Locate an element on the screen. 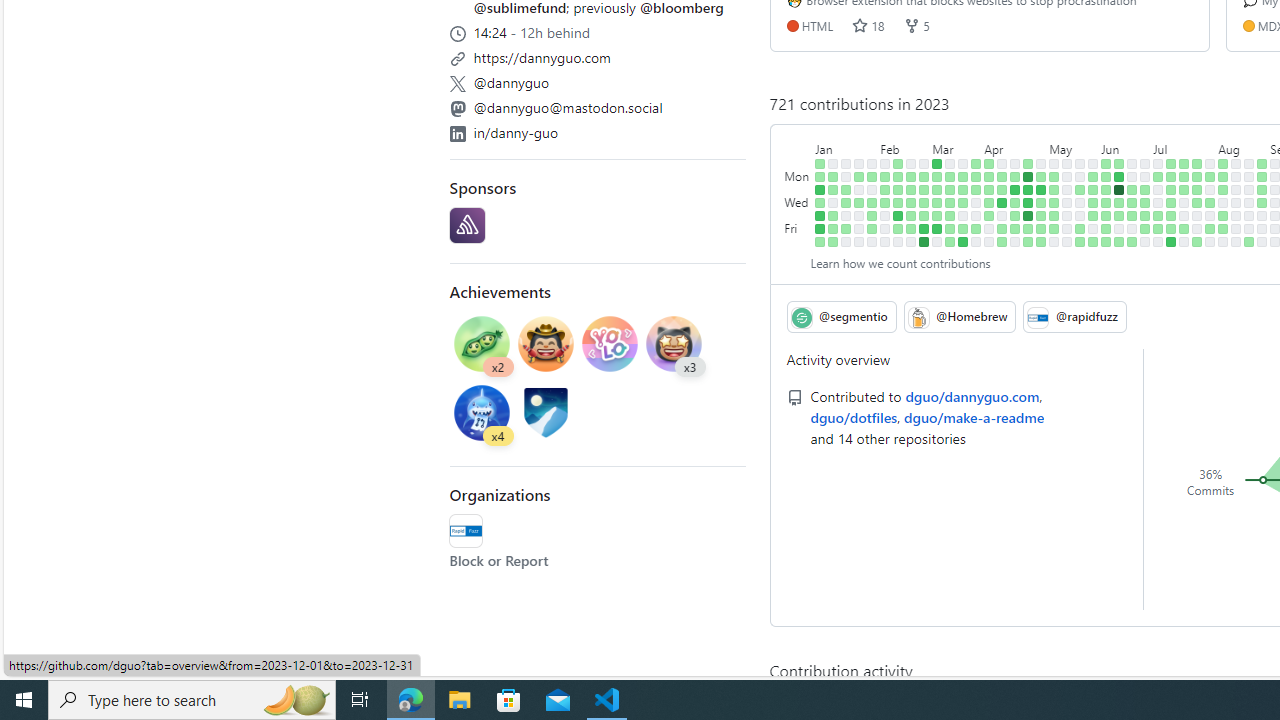 This screenshot has width=1280, height=720. 1 contribution on February 28th. is located at coordinates (924, 190).